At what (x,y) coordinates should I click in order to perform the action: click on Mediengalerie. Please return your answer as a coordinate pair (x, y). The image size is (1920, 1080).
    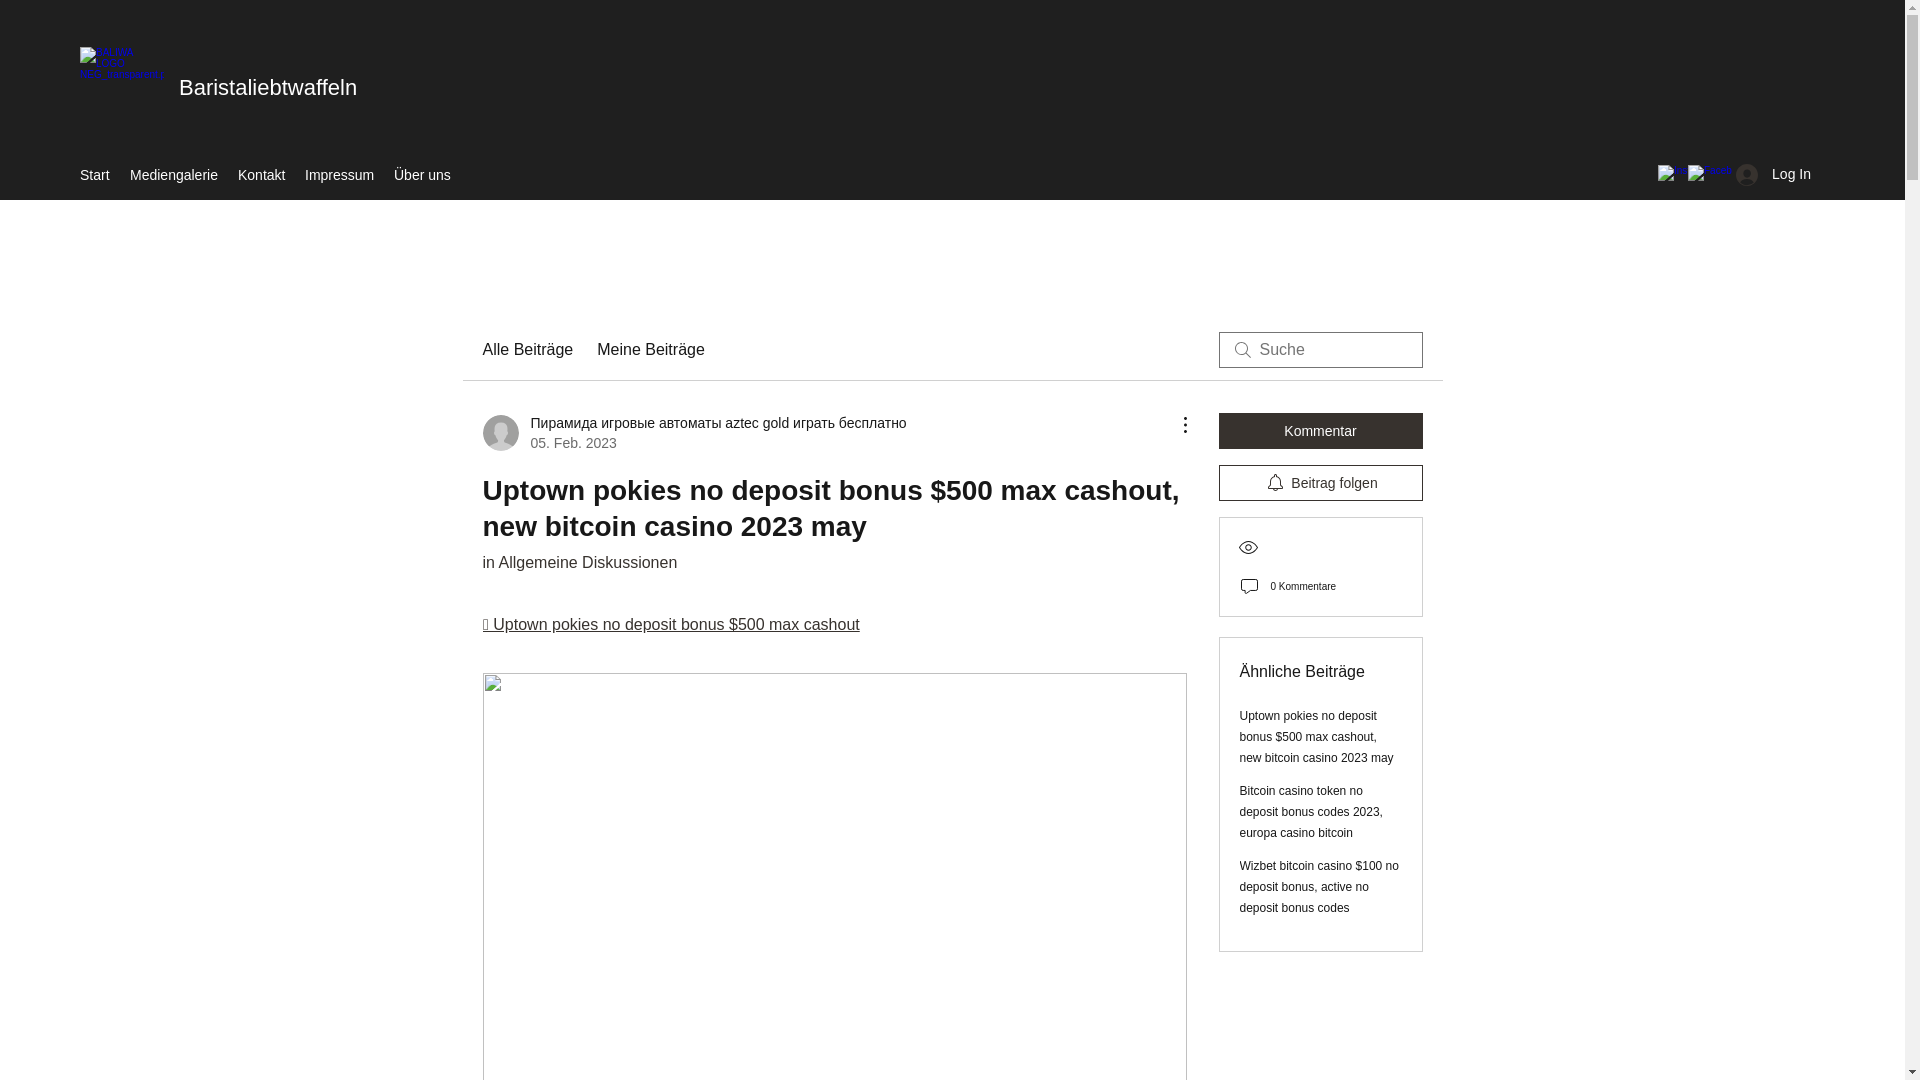
    Looking at the image, I should click on (174, 174).